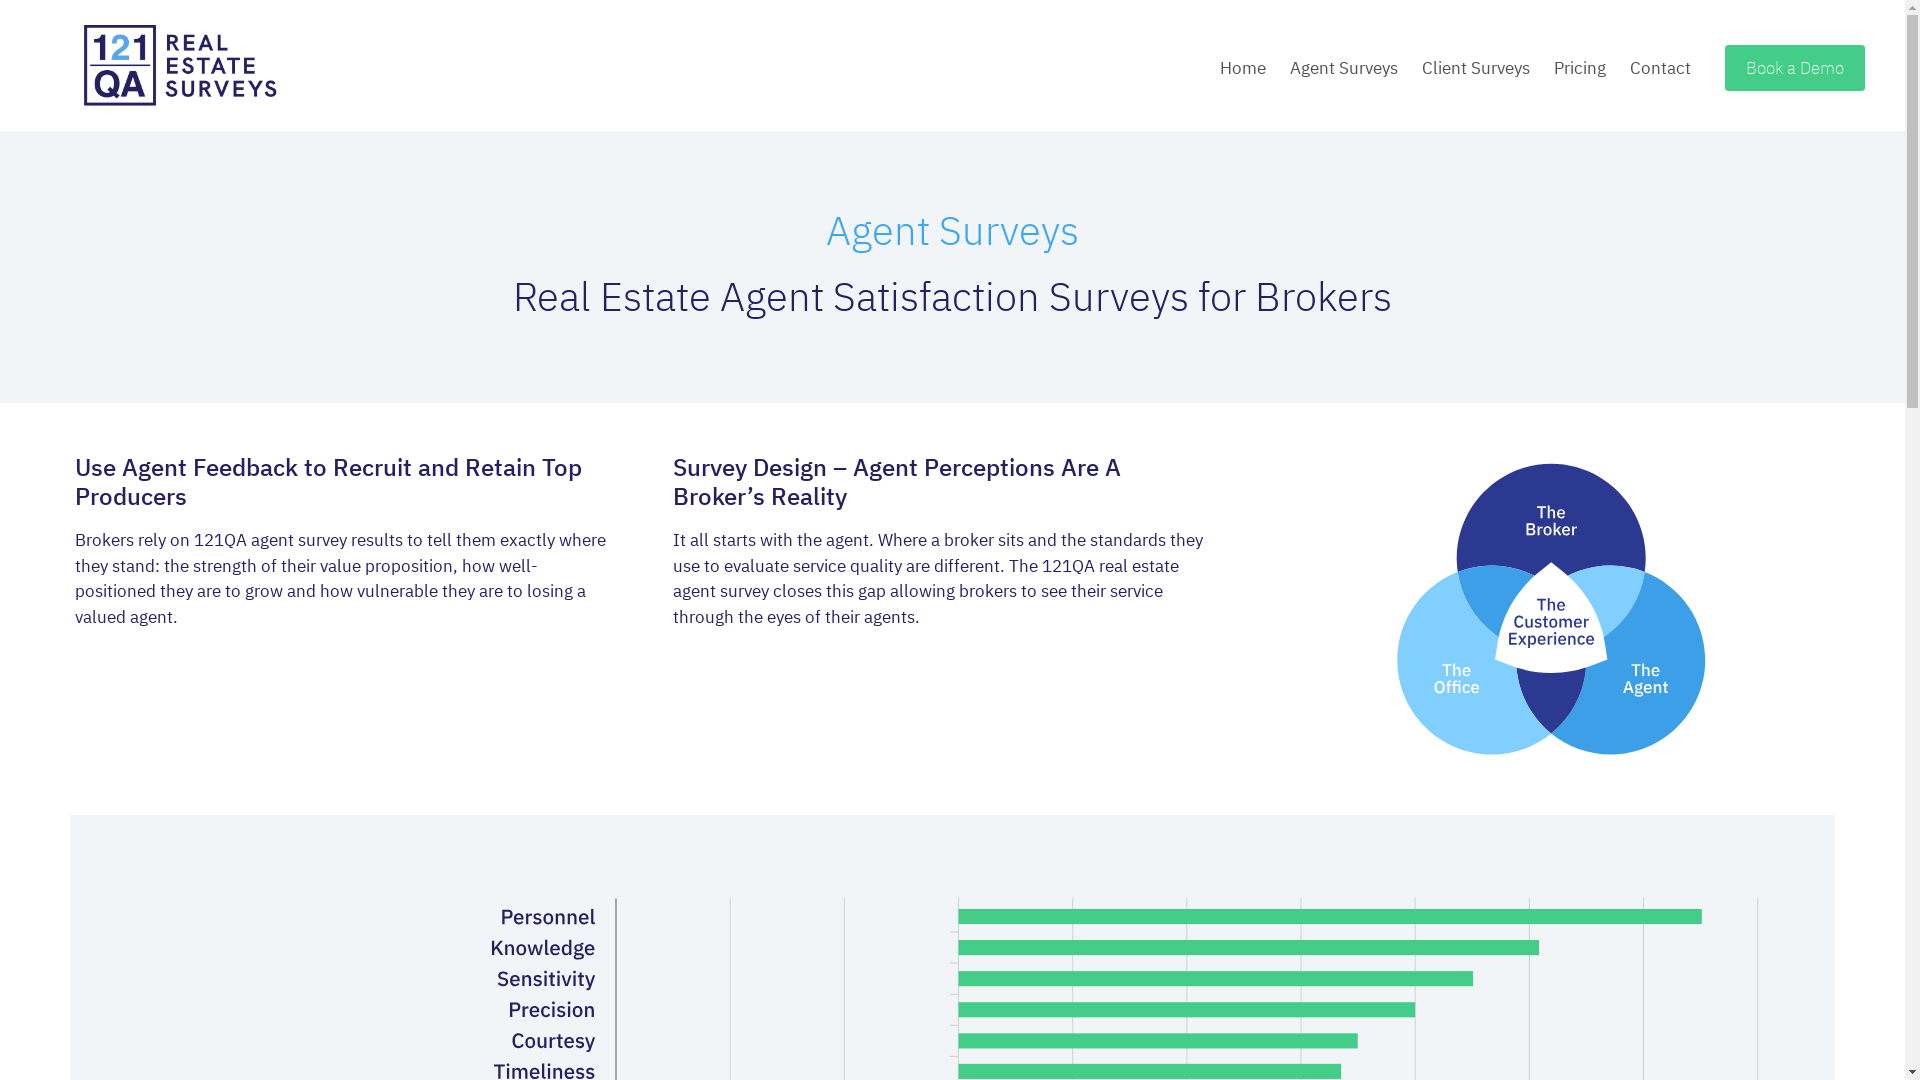  Describe the element at coordinates (1476, 68) in the screenshot. I see `Client Surveys` at that location.